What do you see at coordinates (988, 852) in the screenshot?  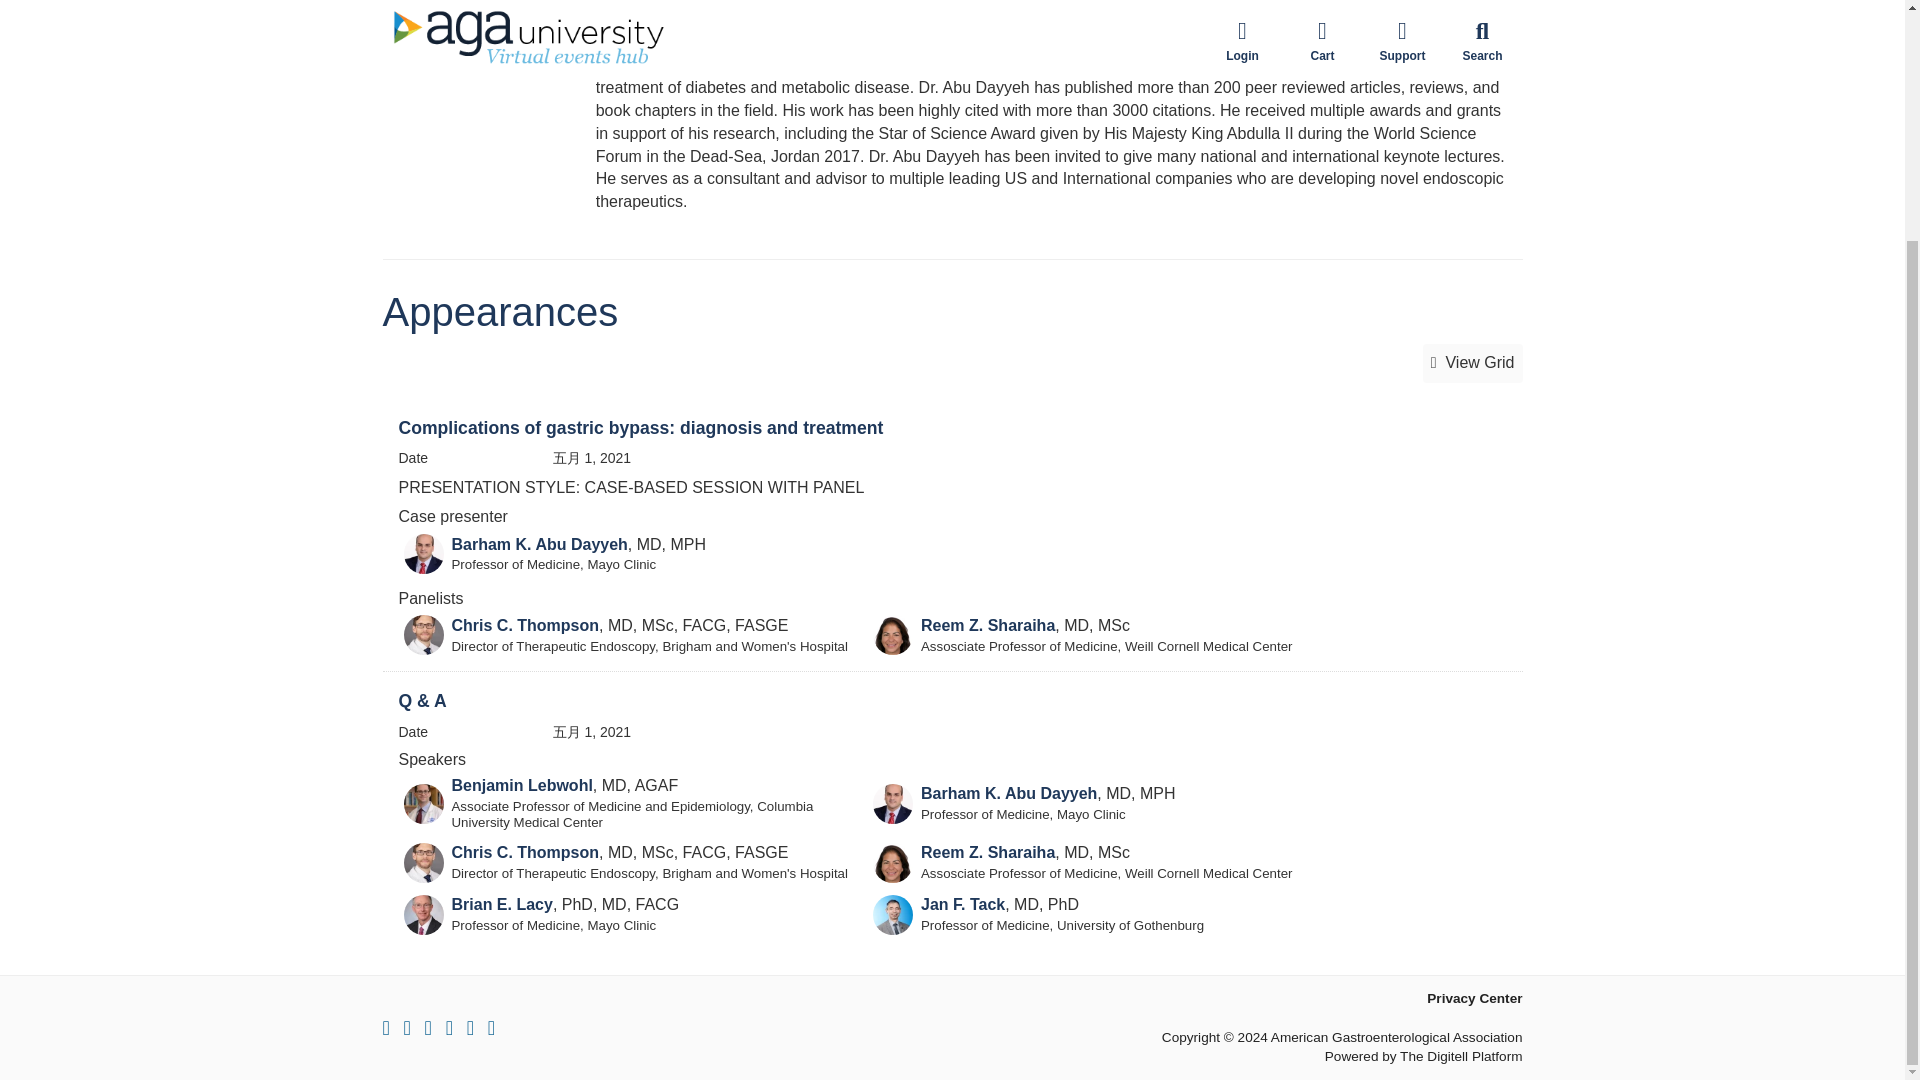 I see `Reem Z. Sharaiha` at bounding box center [988, 852].